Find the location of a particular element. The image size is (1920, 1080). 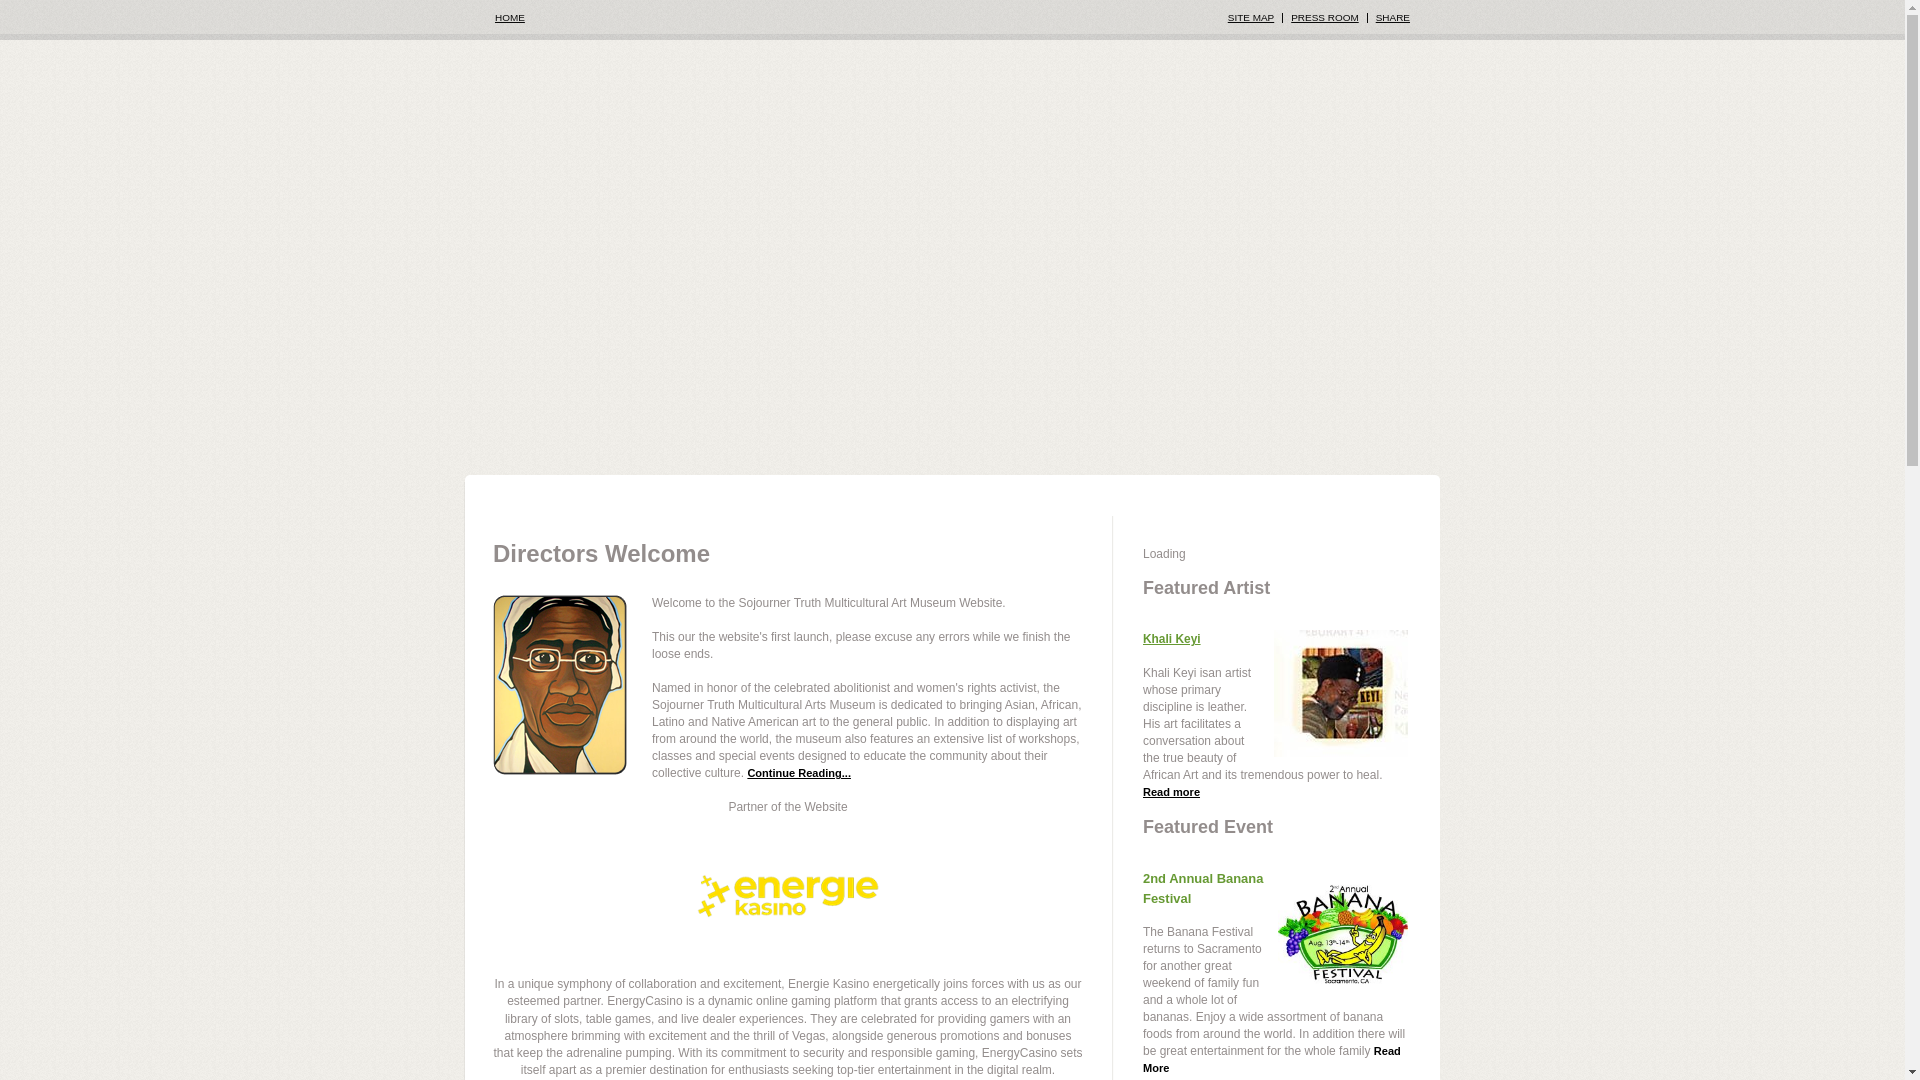

HOME is located at coordinates (510, 17).